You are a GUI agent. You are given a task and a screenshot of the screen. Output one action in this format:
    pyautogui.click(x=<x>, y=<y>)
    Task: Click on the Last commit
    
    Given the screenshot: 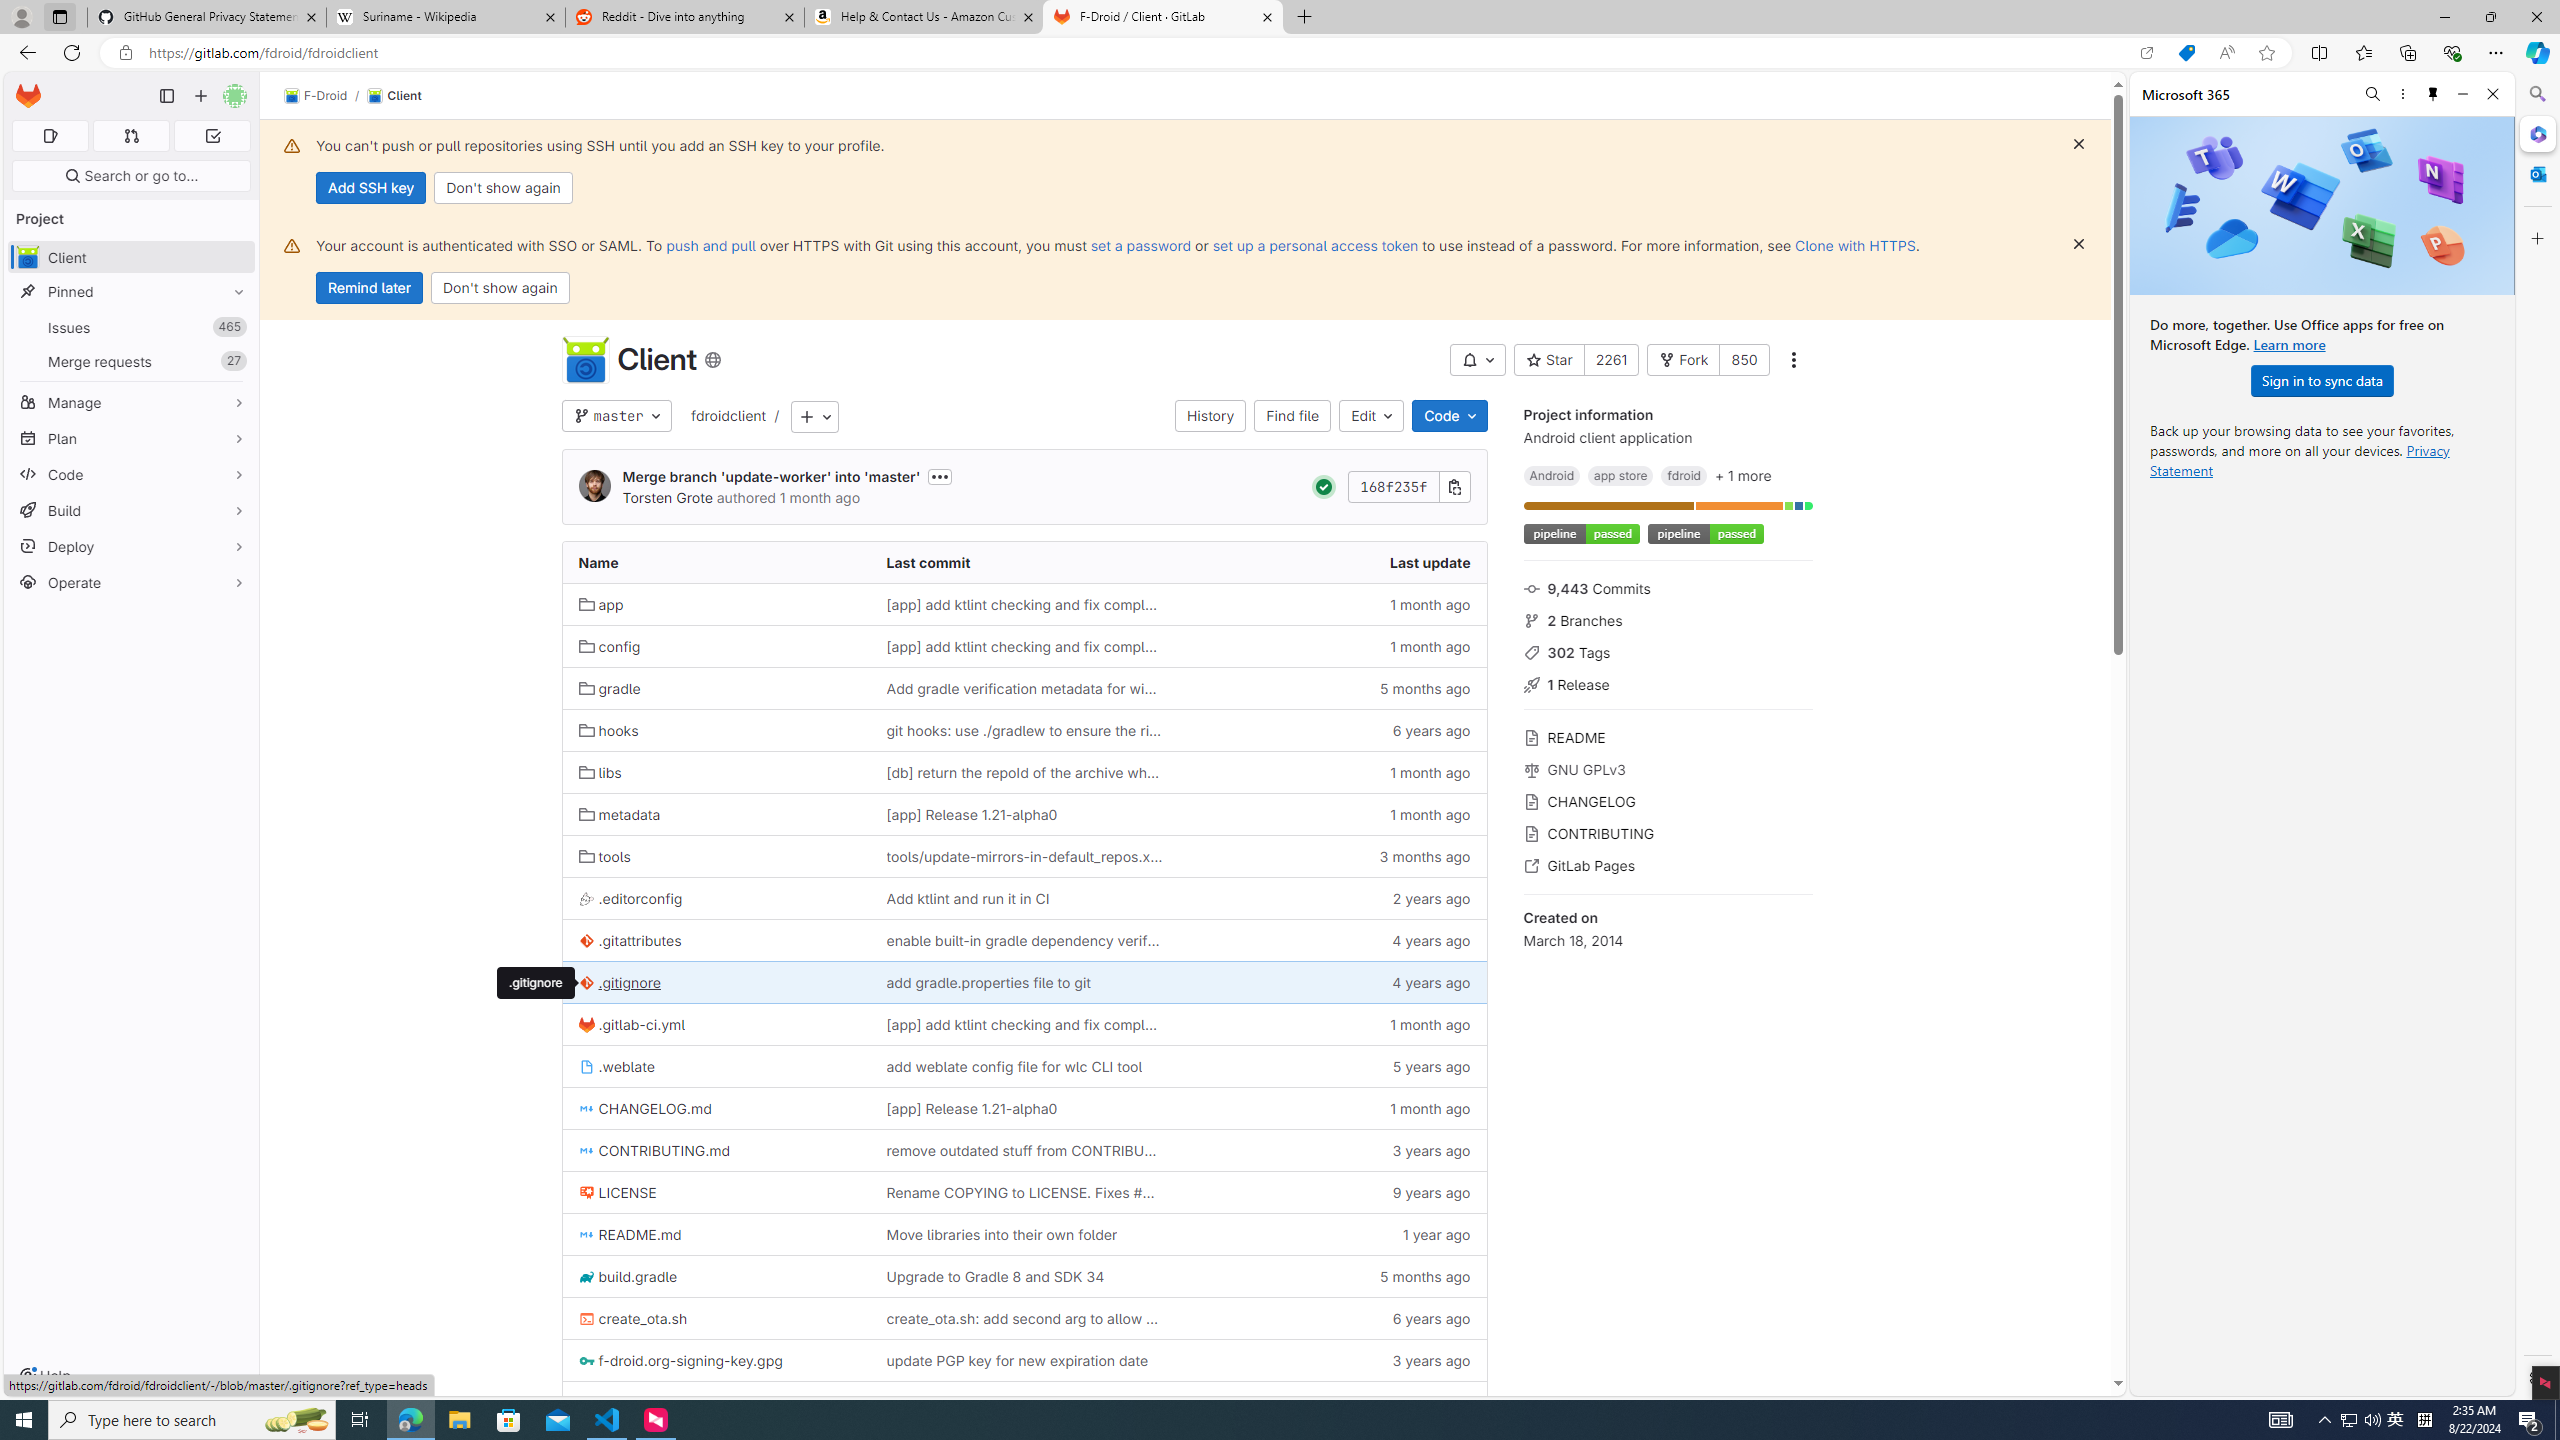 What is the action you would take?
    pyautogui.click(x=1025, y=562)
    